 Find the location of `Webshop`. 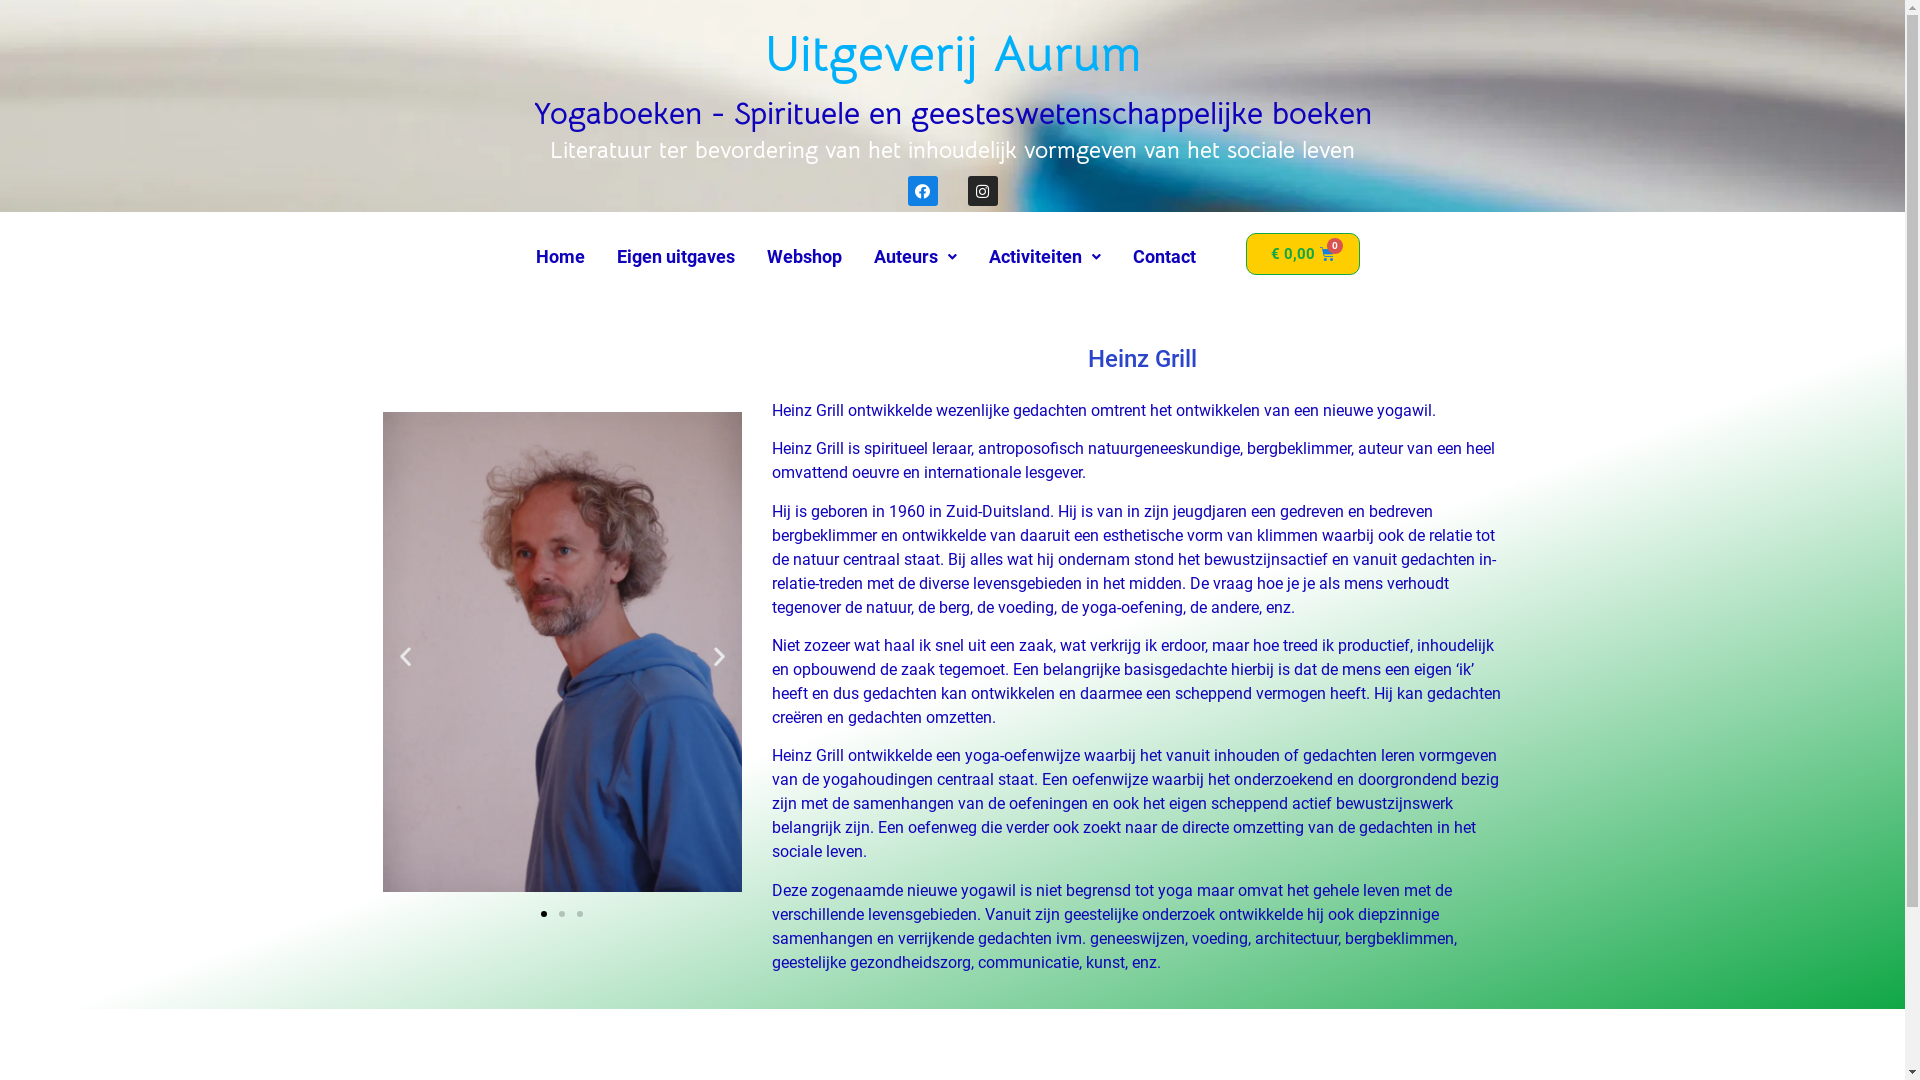

Webshop is located at coordinates (804, 257).